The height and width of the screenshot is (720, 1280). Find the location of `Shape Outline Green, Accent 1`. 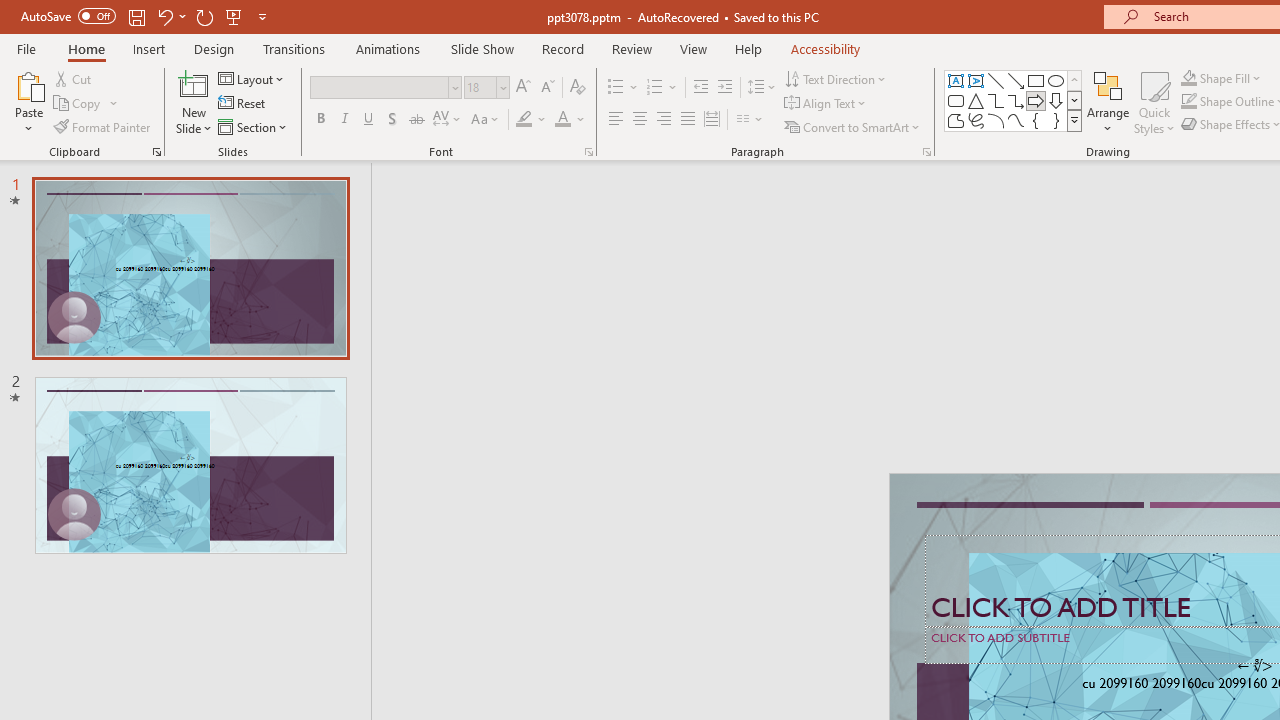

Shape Outline Green, Accent 1 is located at coordinates (1188, 102).